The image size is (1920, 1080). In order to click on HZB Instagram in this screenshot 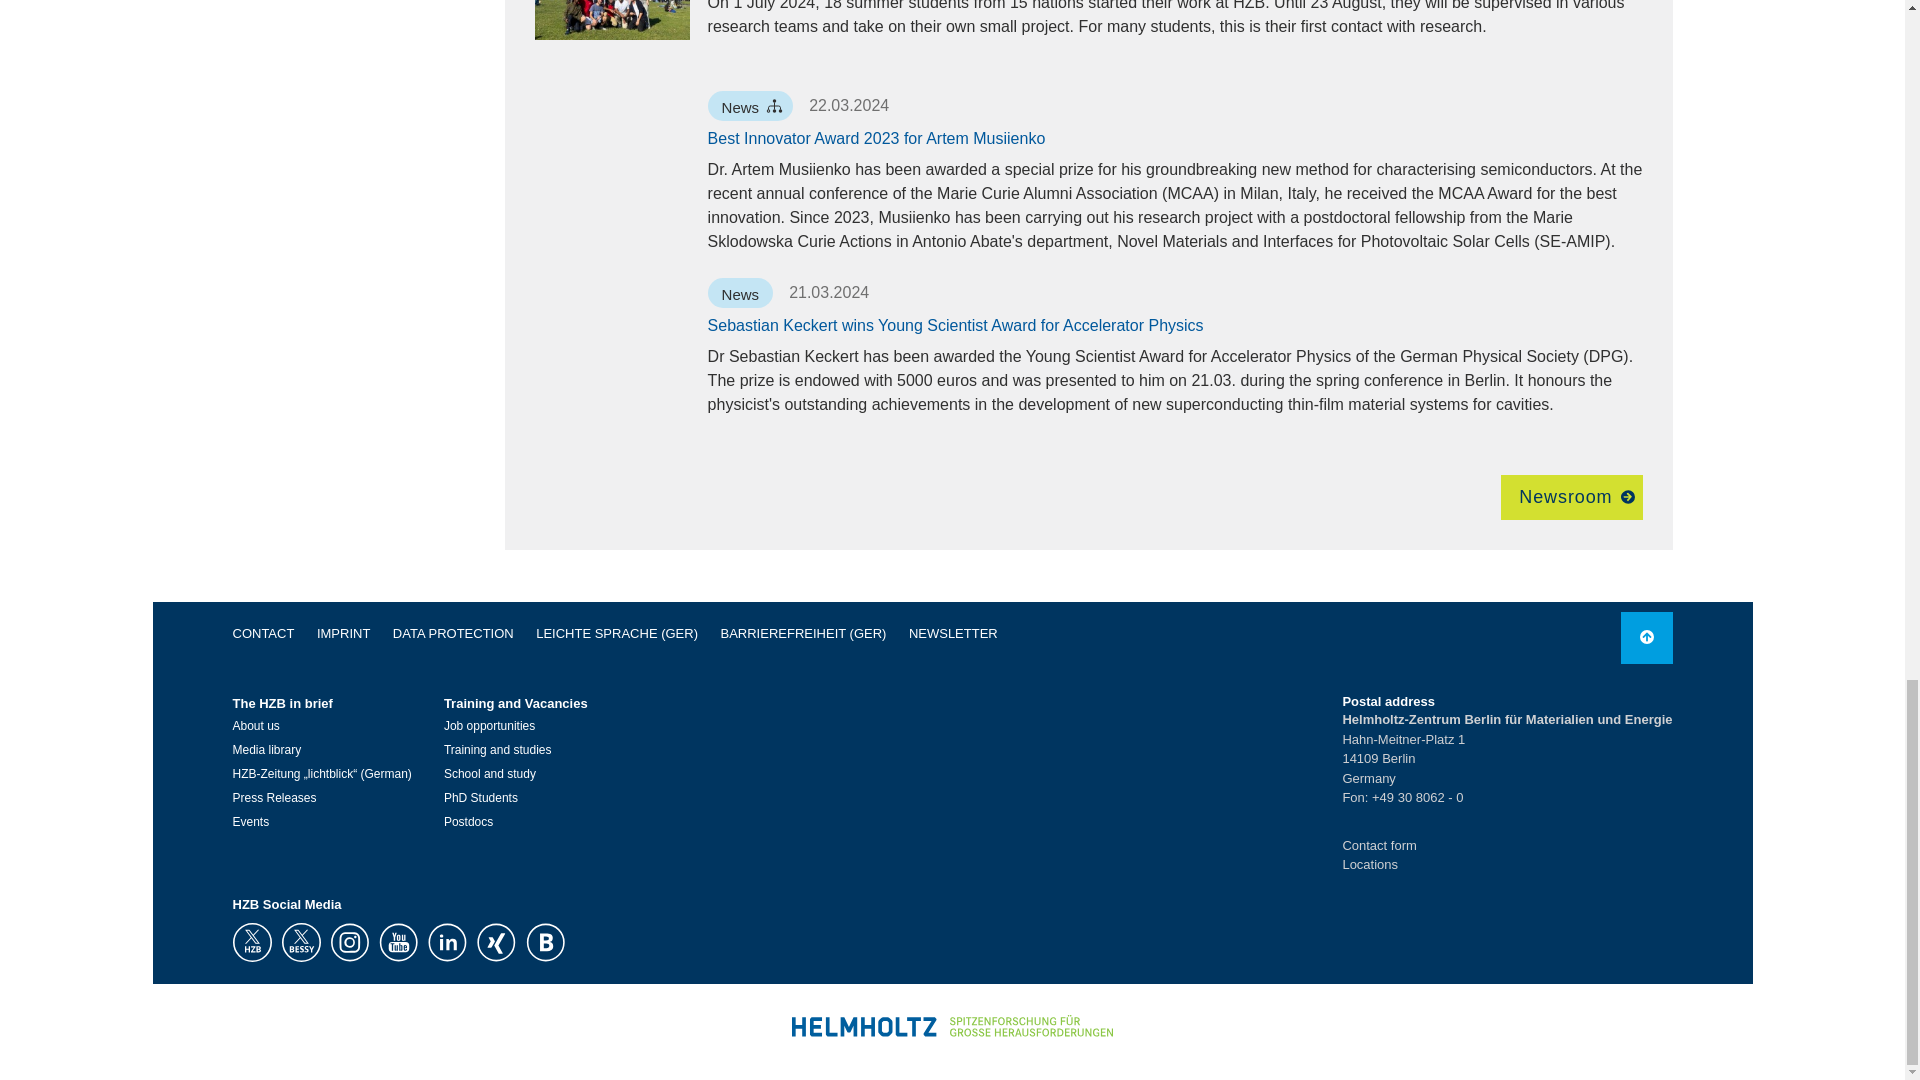, I will do `click(349, 942)`.